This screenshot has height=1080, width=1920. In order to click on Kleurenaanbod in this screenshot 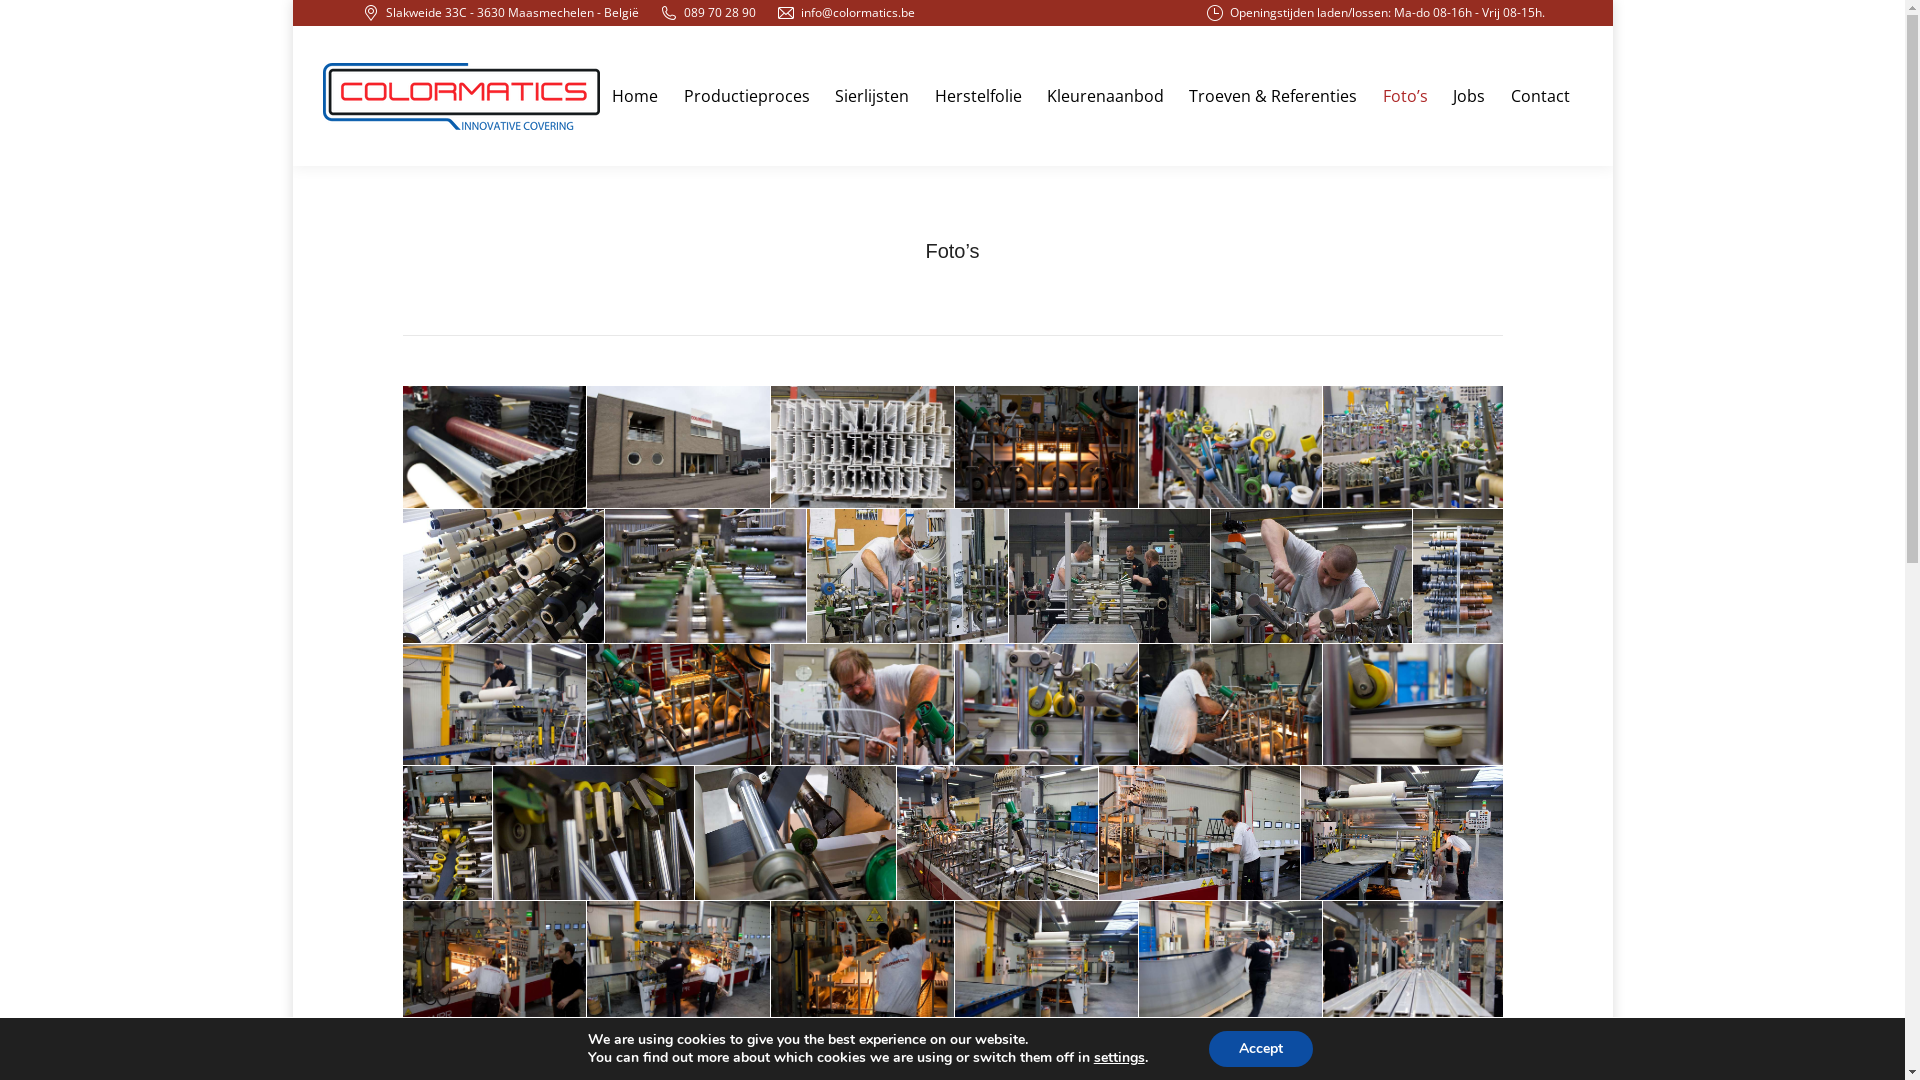, I will do `click(1106, 96)`.